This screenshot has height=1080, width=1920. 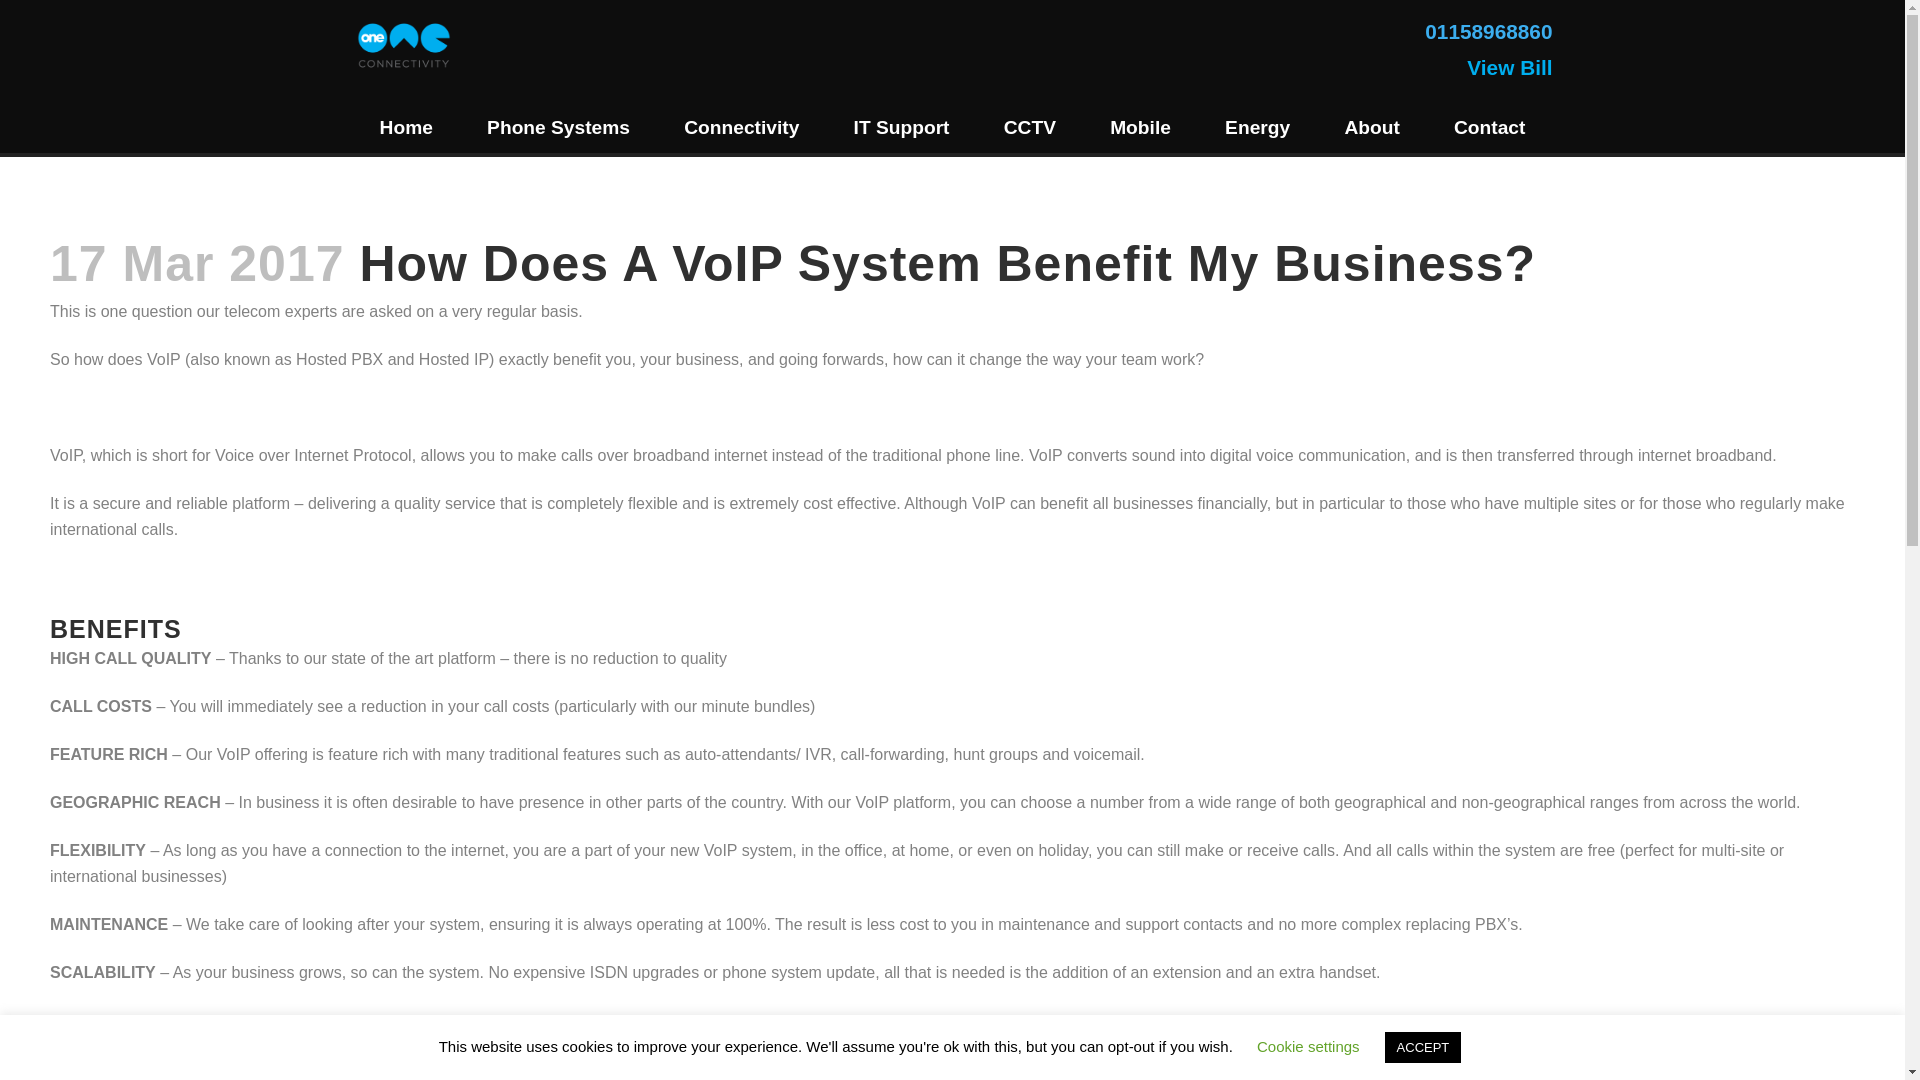 What do you see at coordinates (900, 128) in the screenshot?
I see `IT Support` at bounding box center [900, 128].